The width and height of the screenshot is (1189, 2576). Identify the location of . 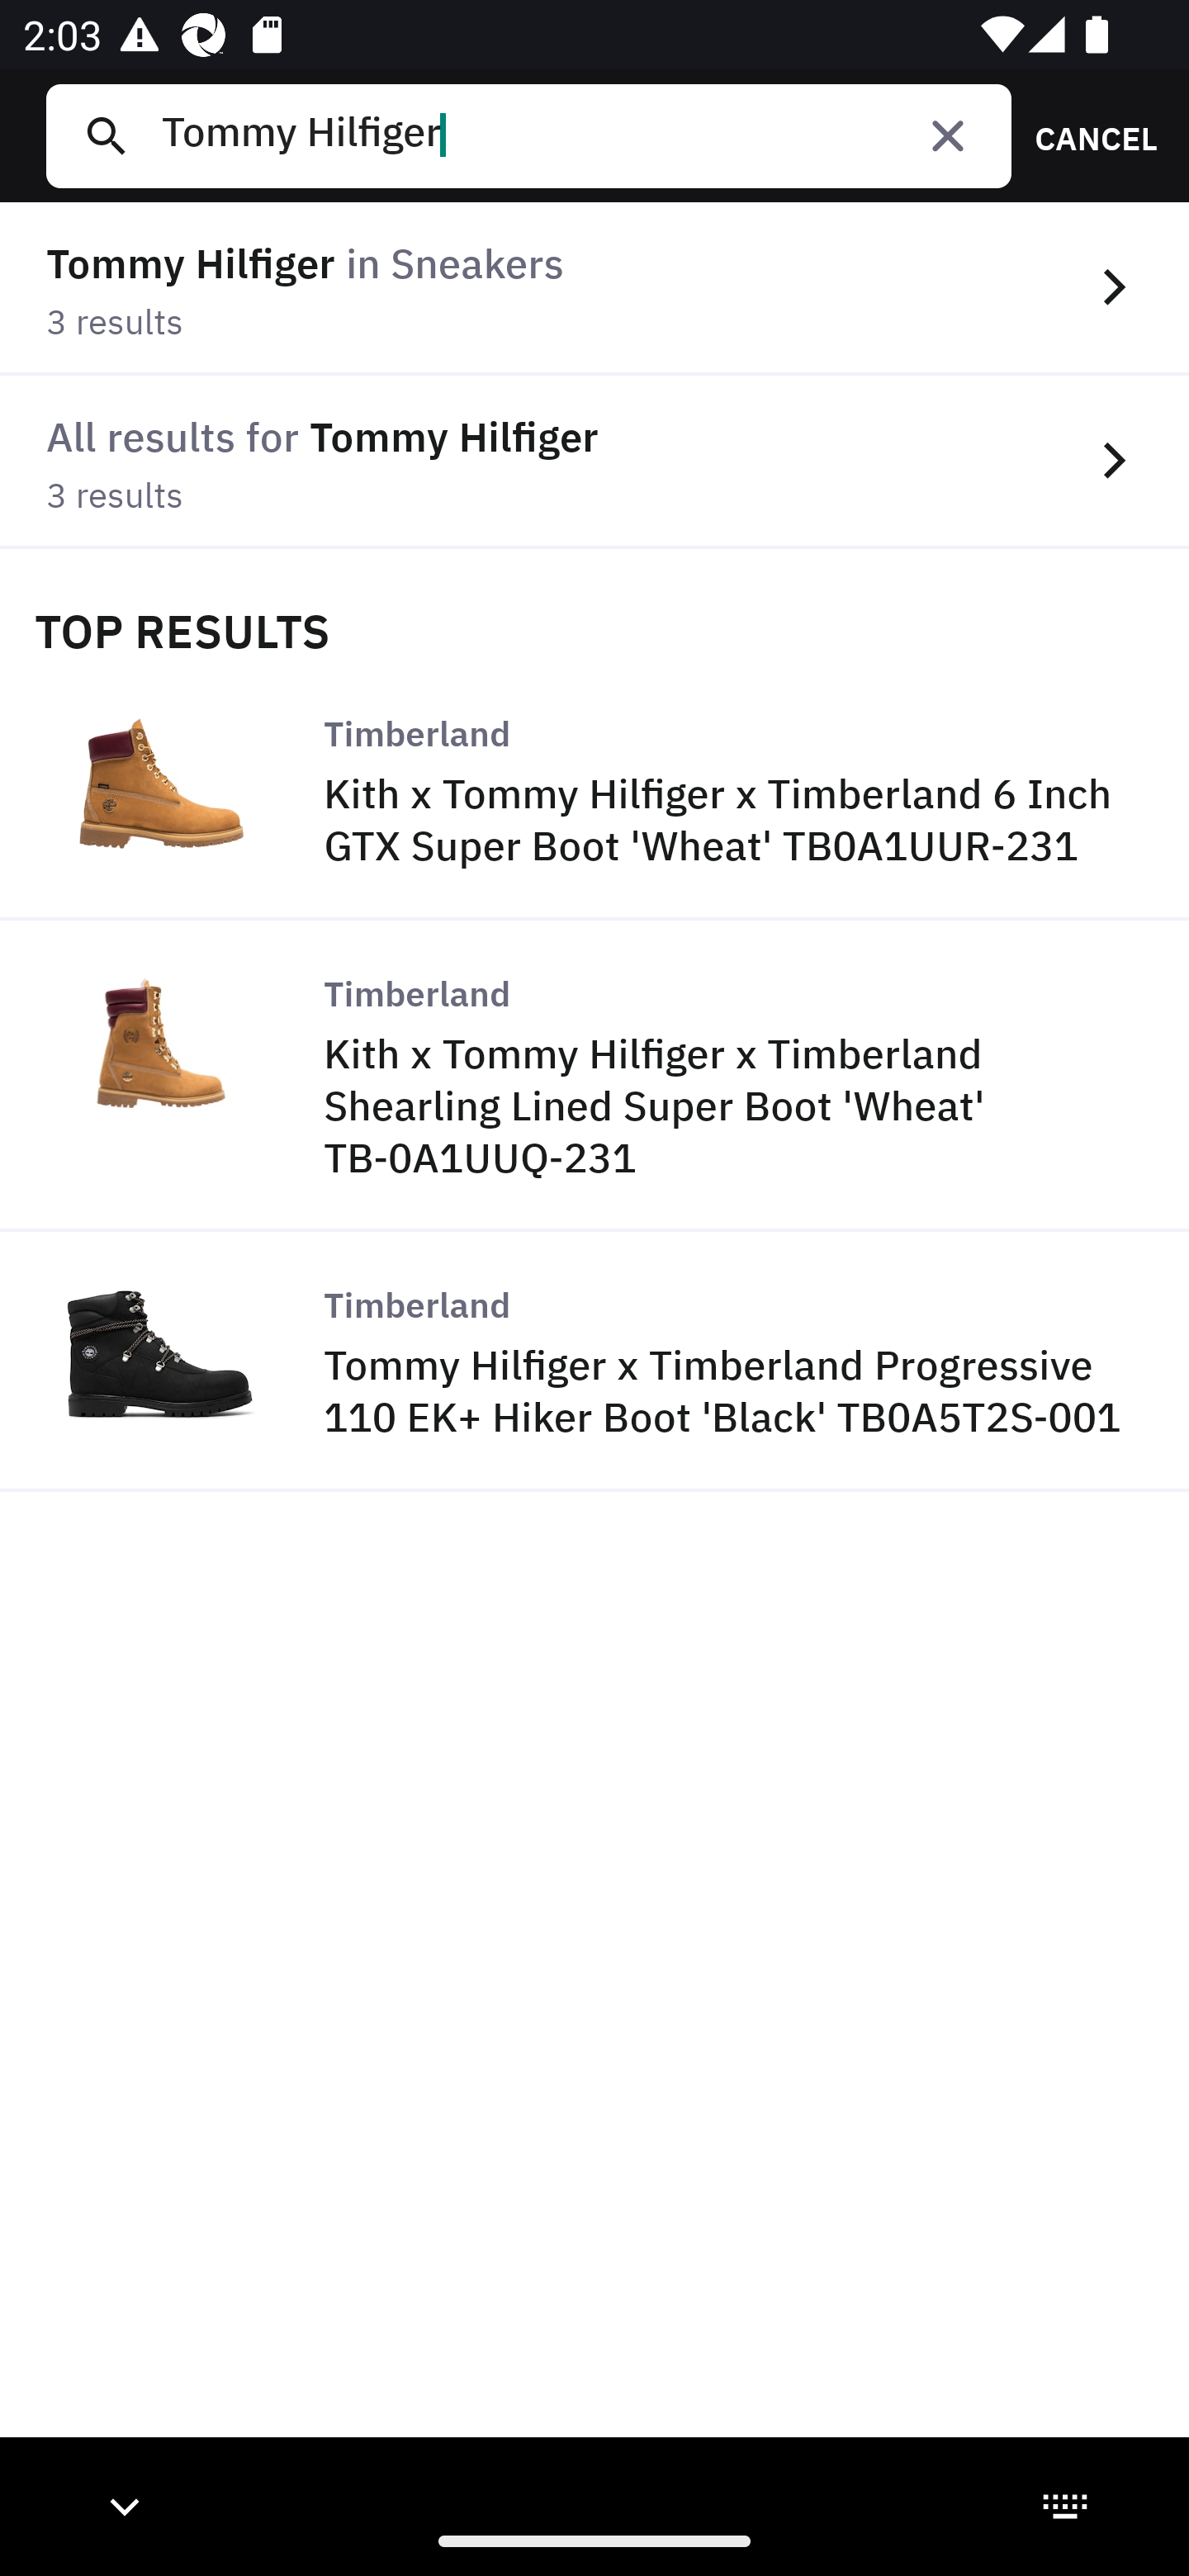
(948, 135).